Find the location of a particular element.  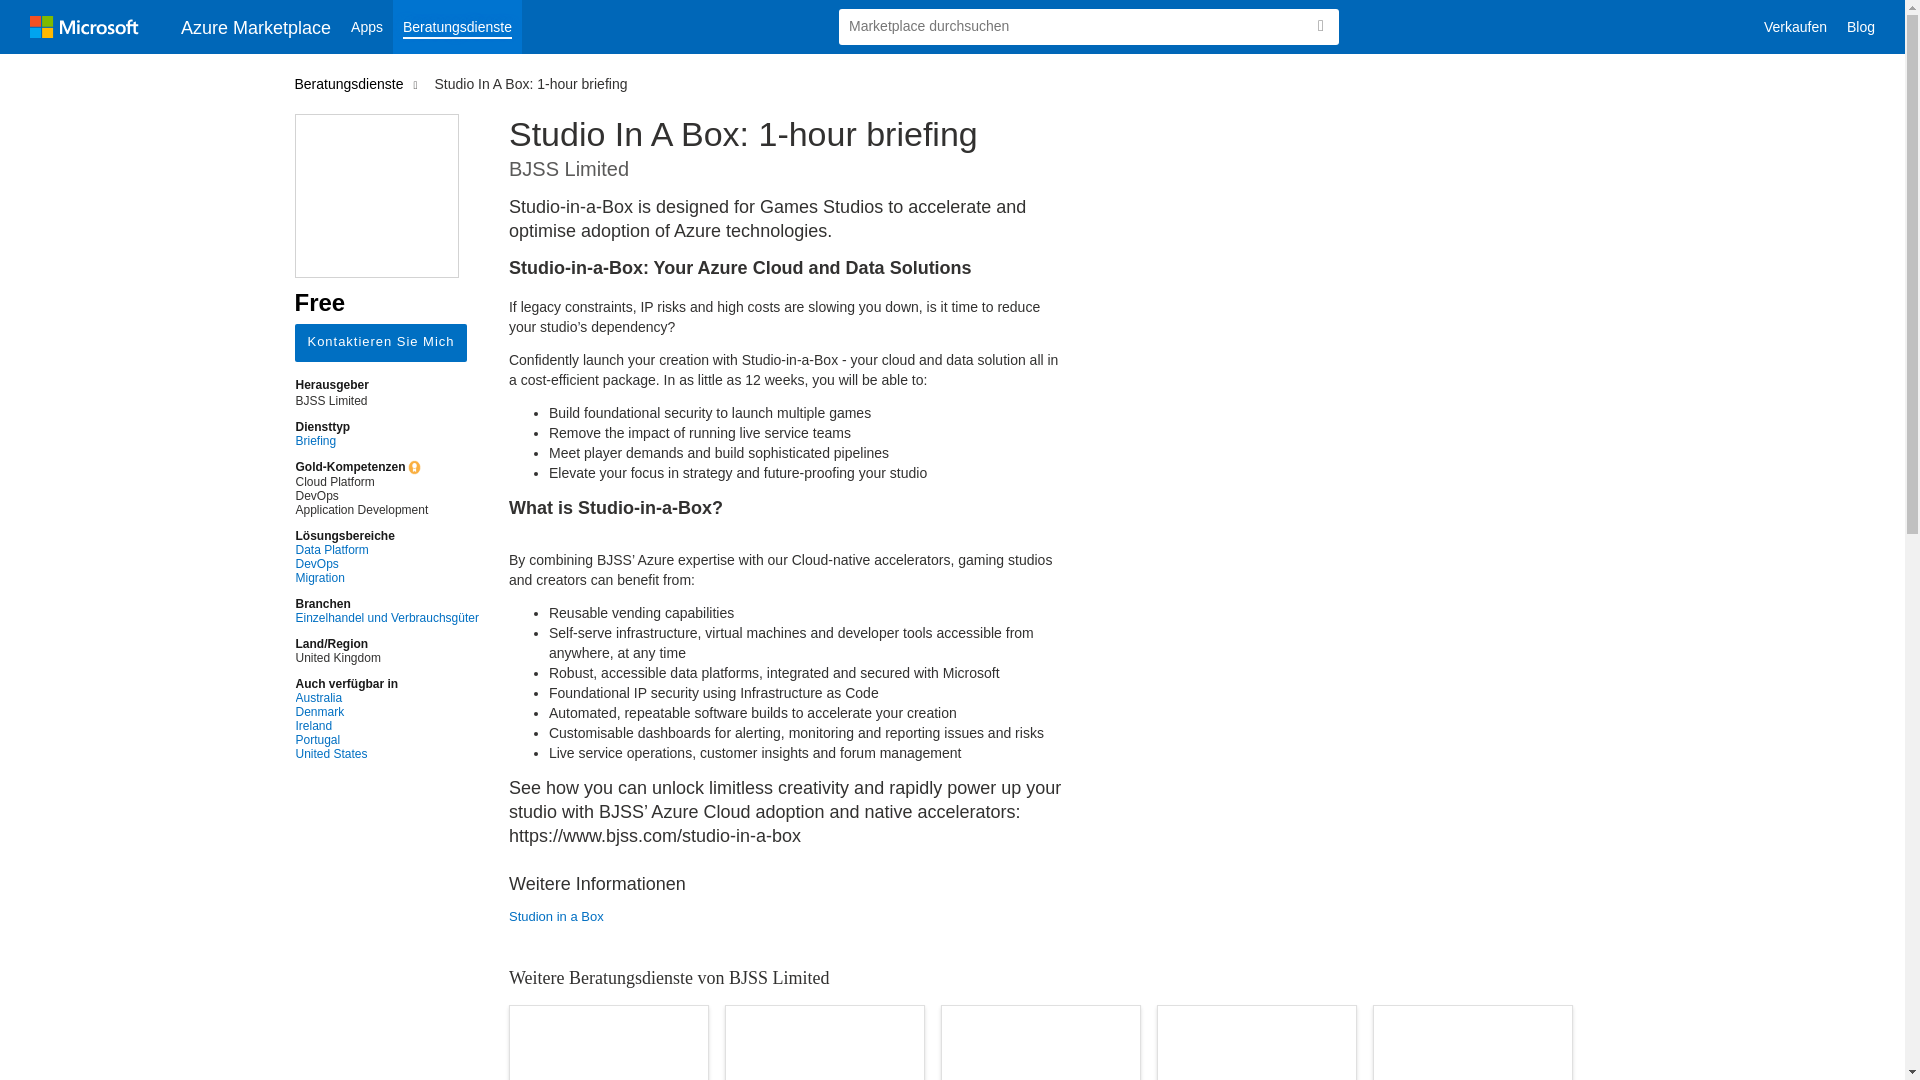

Studion in a Box is located at coordinates (788, 916).